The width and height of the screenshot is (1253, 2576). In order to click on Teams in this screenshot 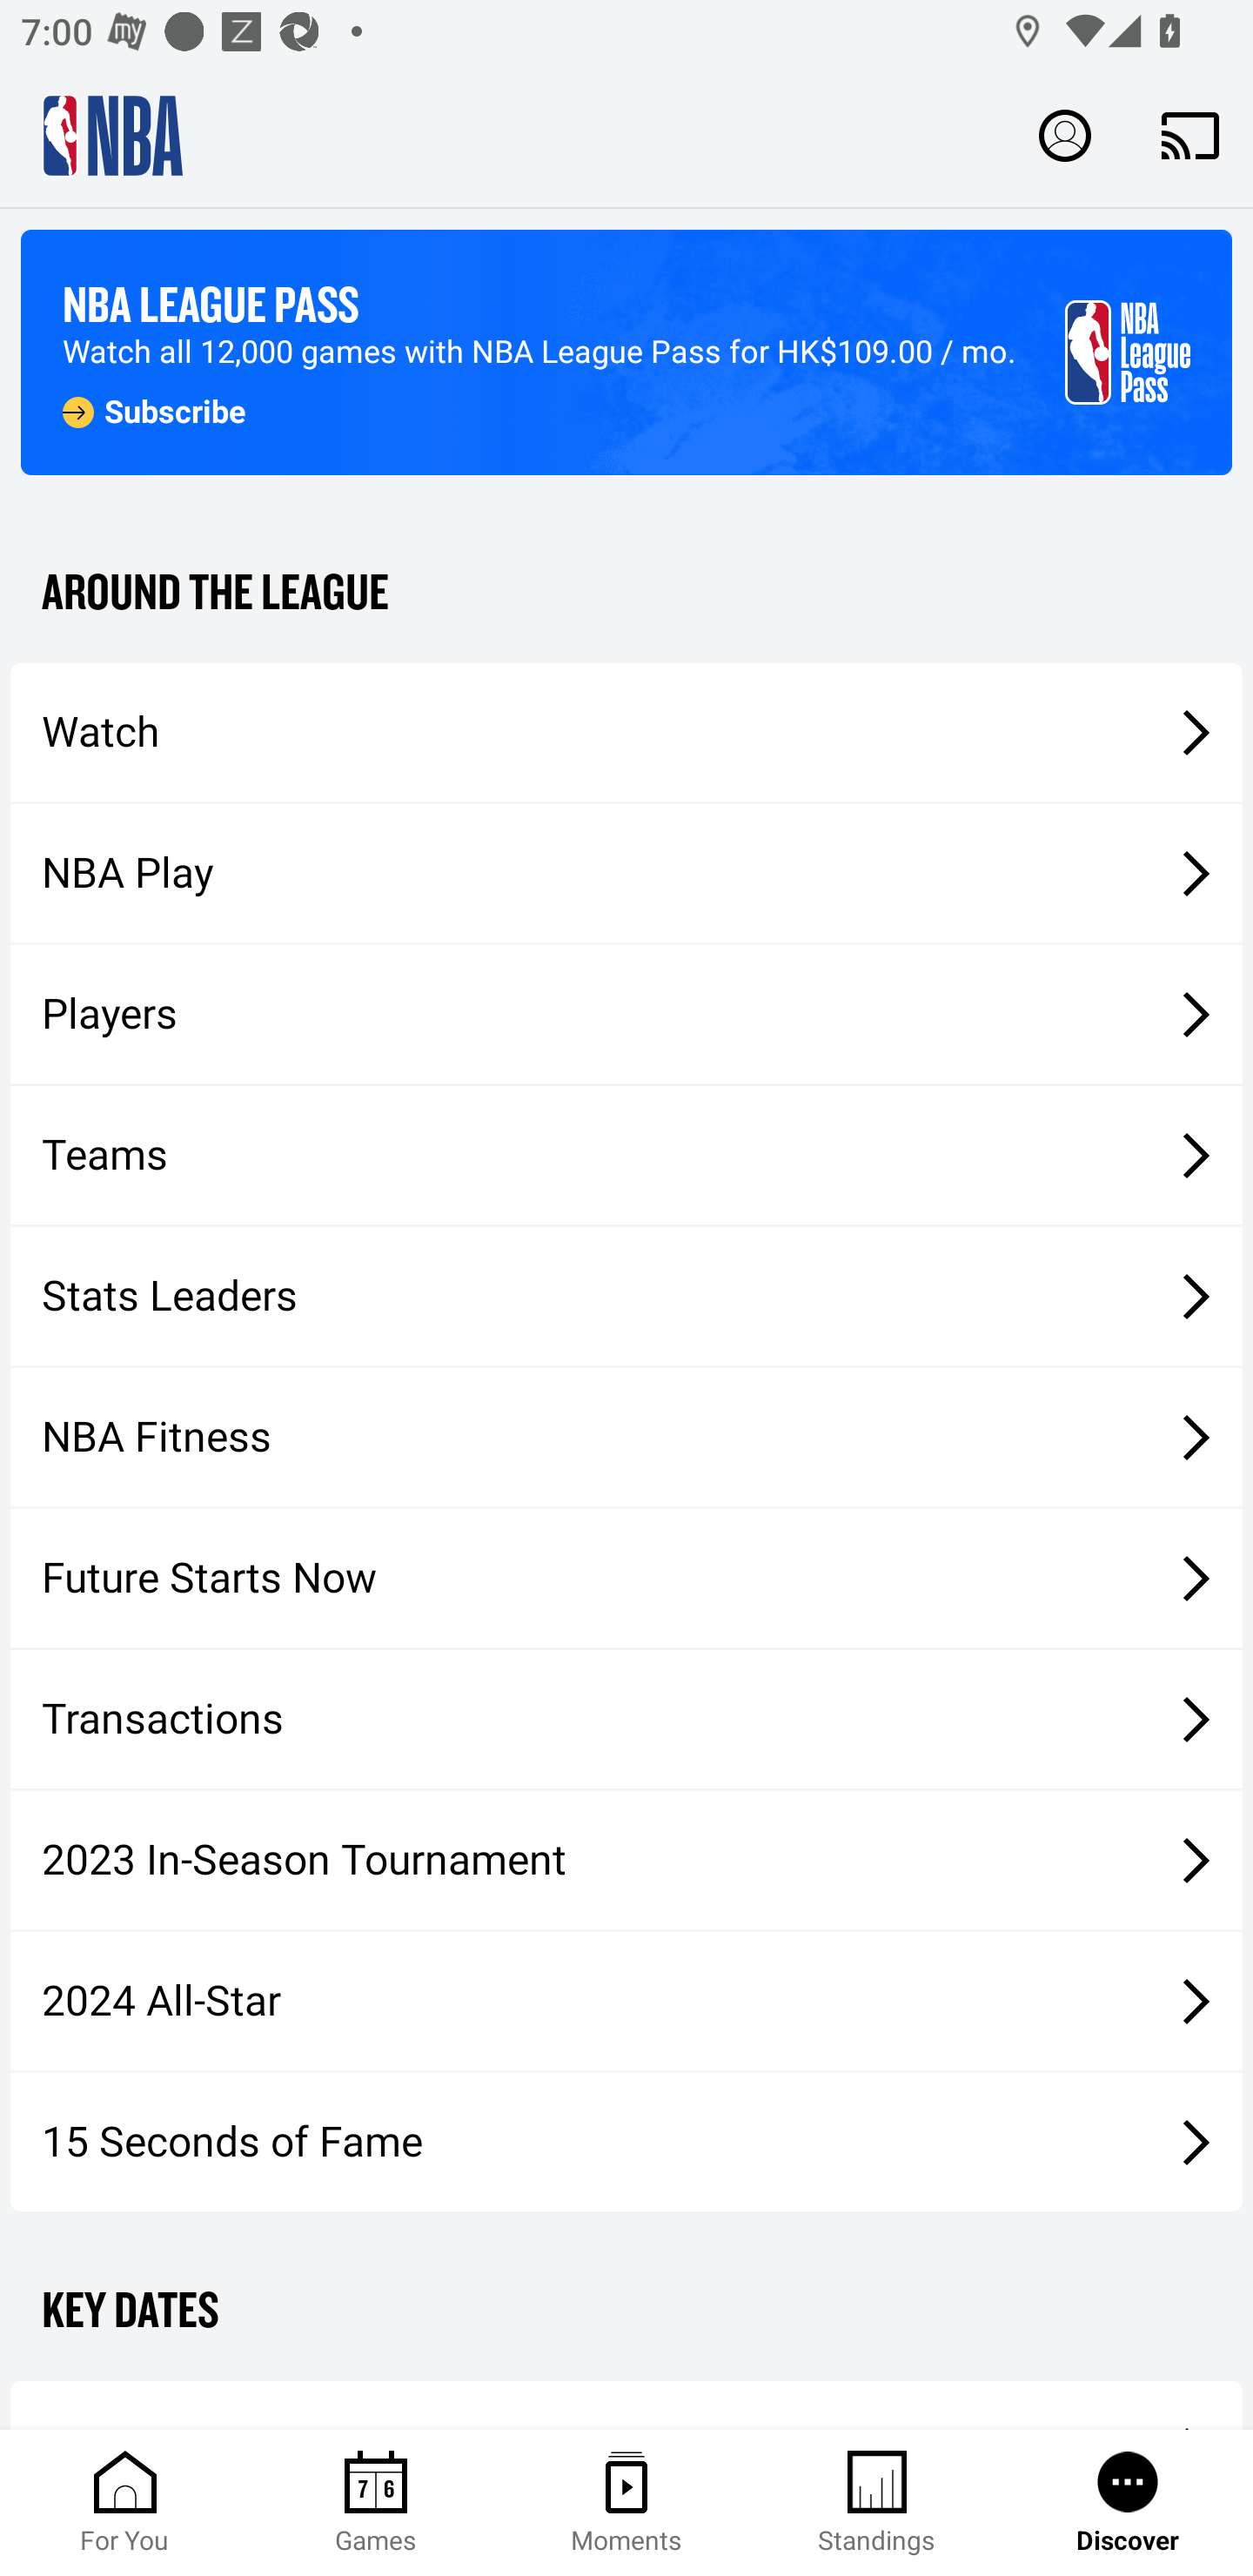, I will do `click(626, 1156)`.